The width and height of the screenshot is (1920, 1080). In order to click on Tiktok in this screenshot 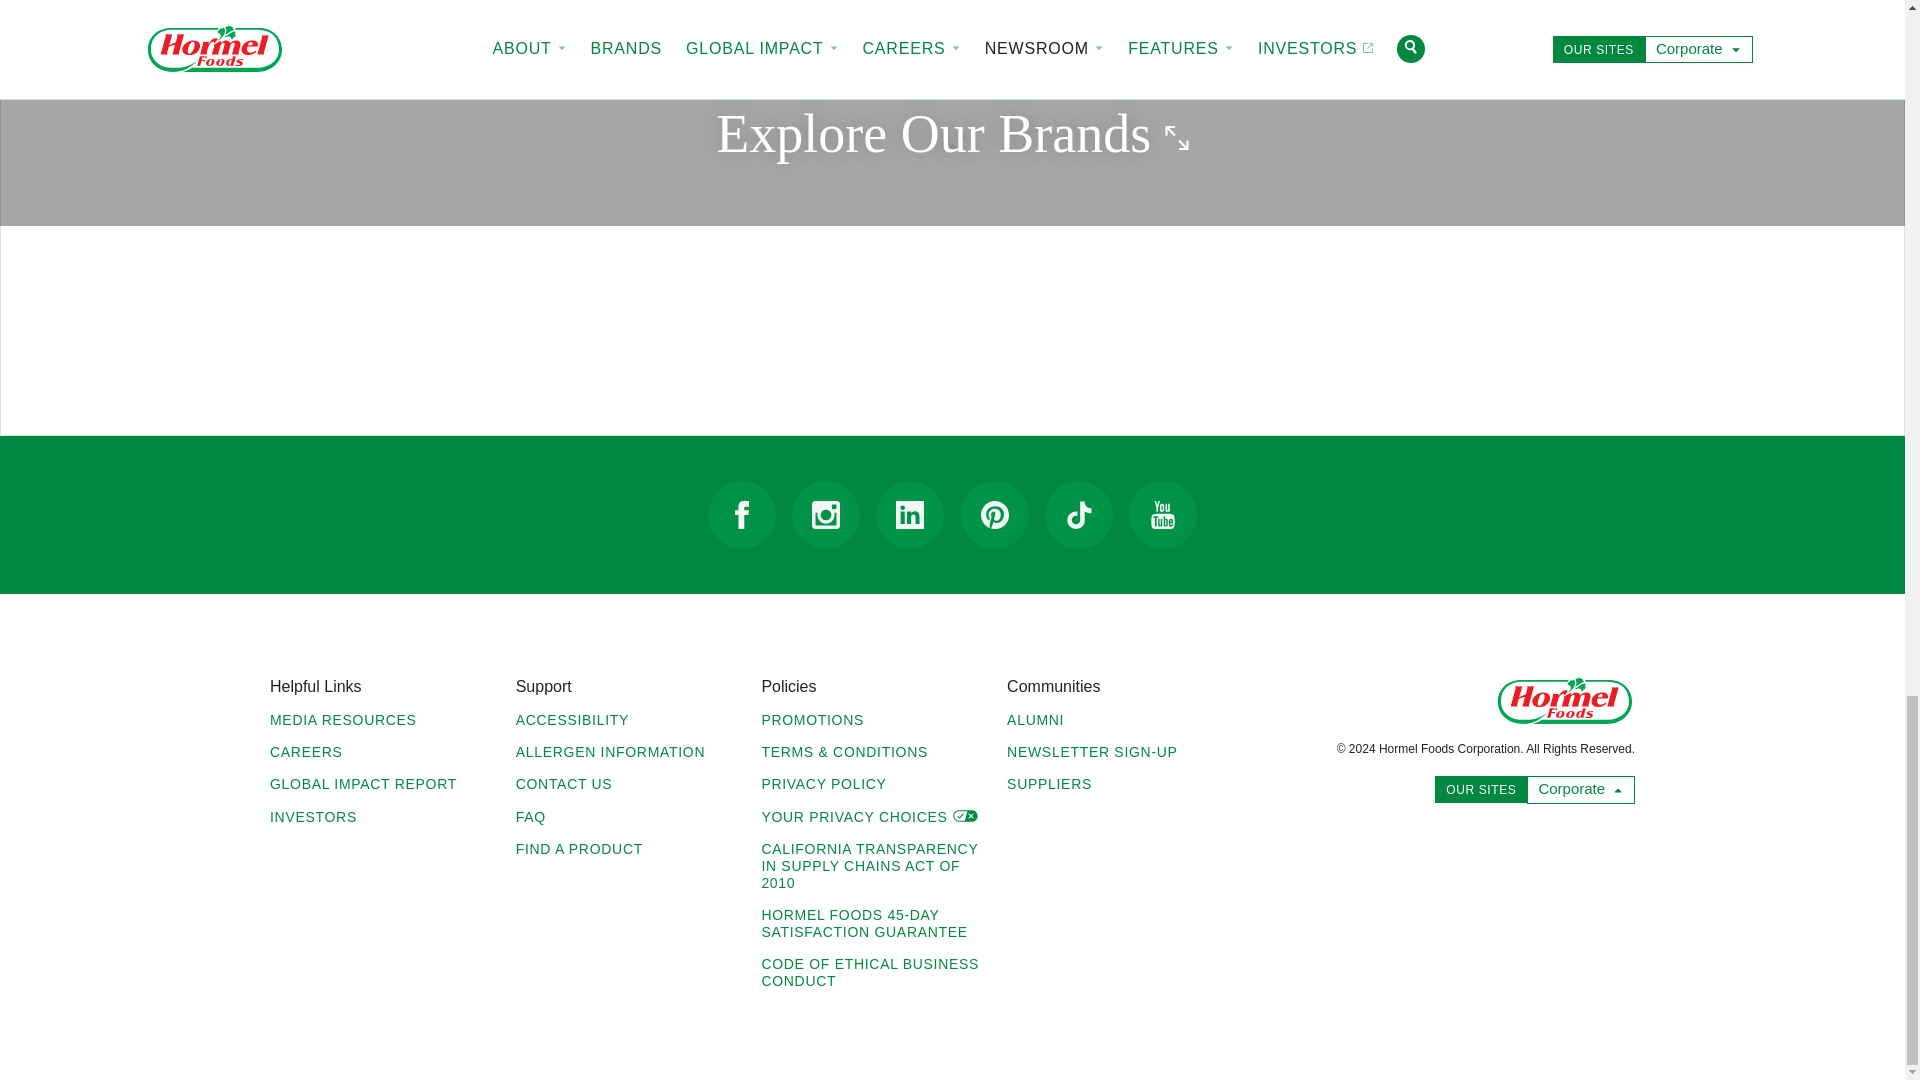, I will do `click(1078, 514)`.